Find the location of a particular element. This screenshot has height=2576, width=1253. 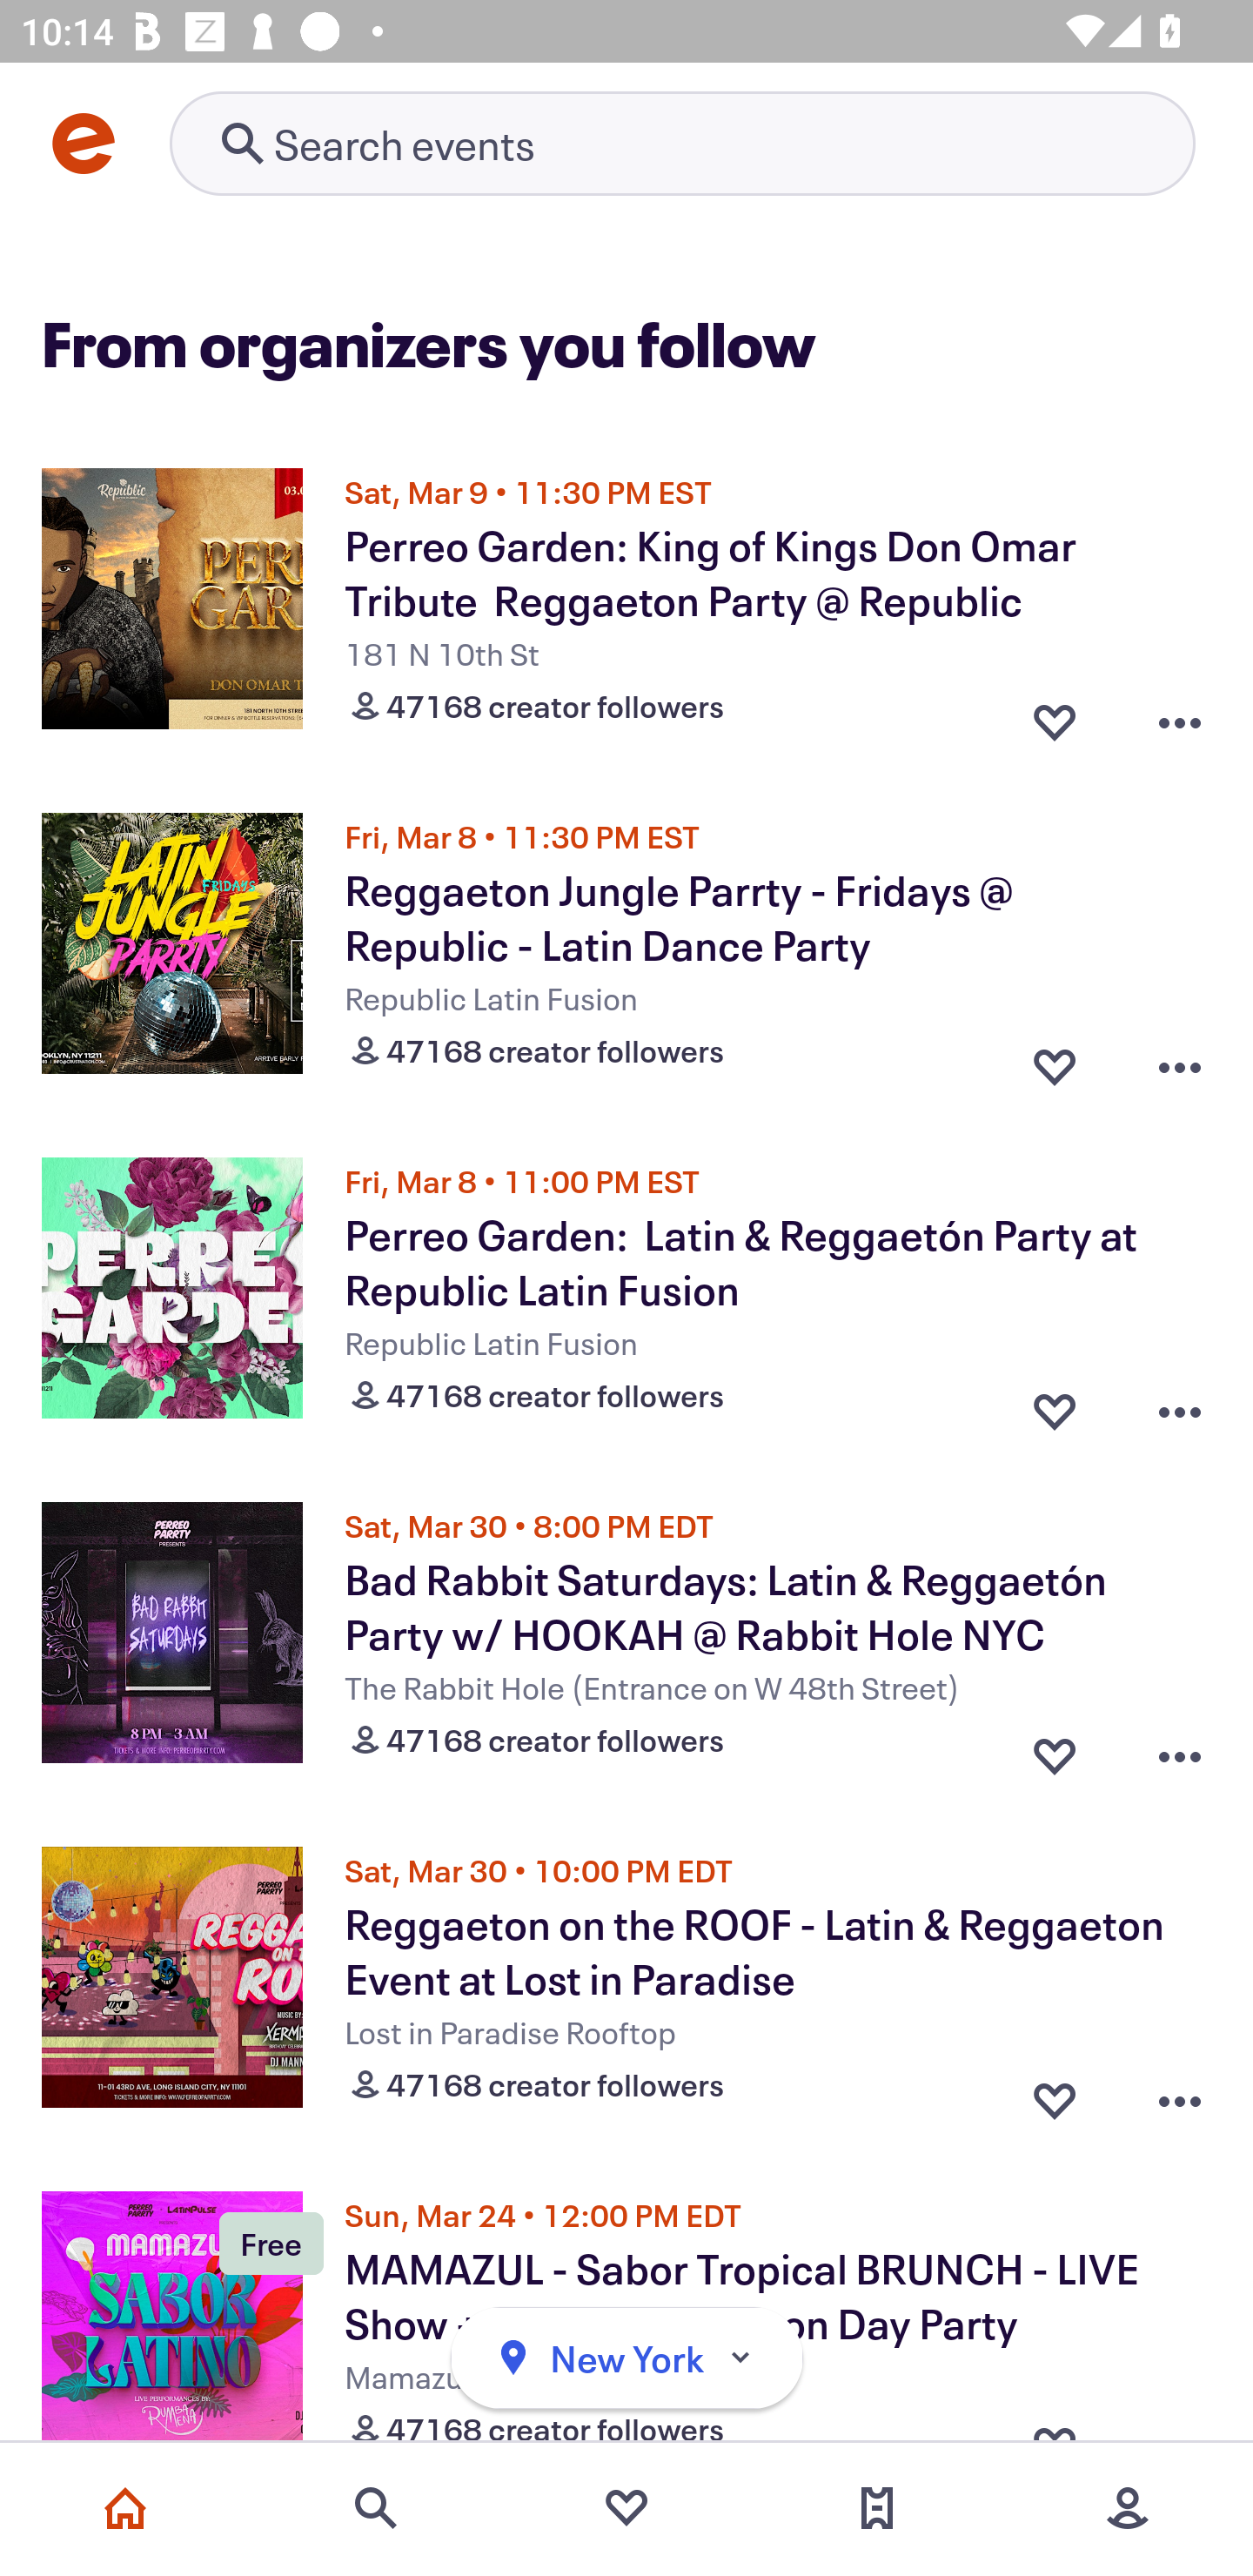

Favorite button is located at coordinates (1055, 1060).